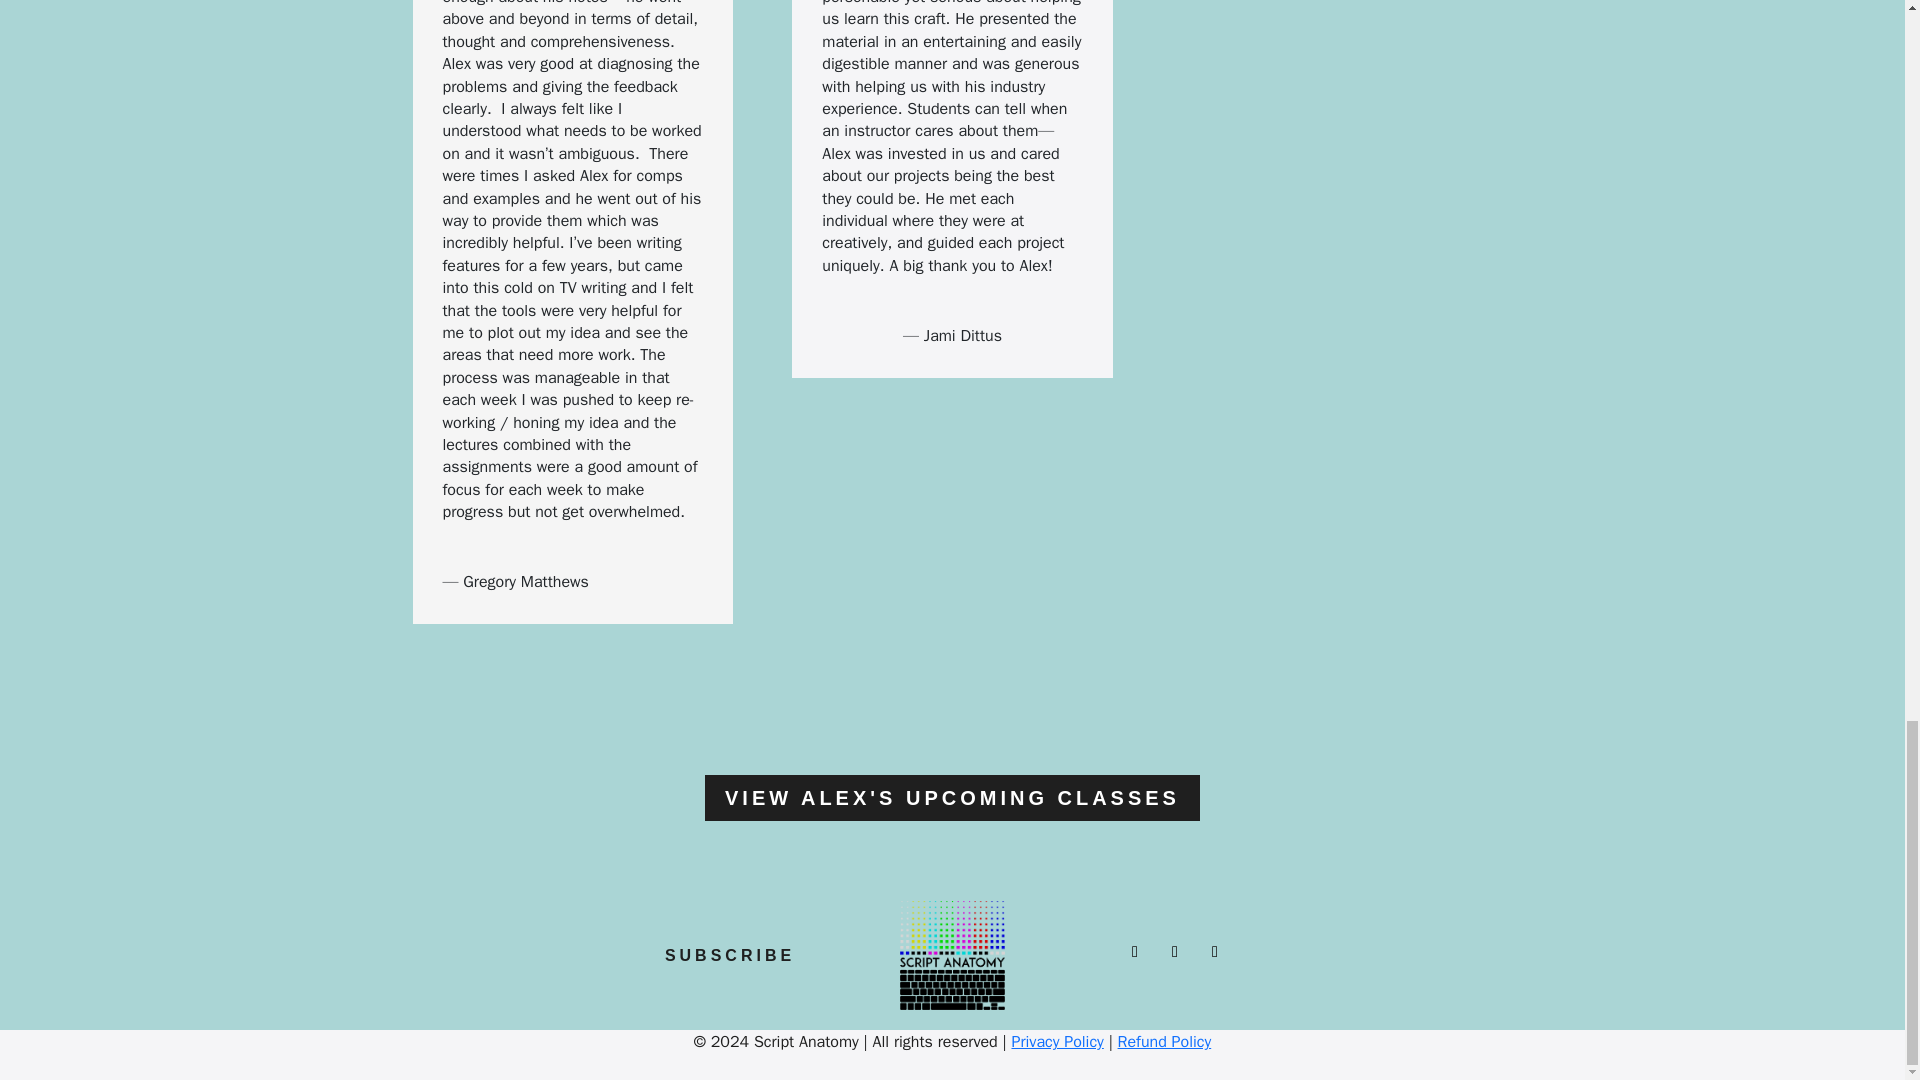 The width and height of the screenshot is (1920, 1080). Describe the element at coordinates (1174, 952) in the screenshot. I see `Follow on Instagram` at that location.